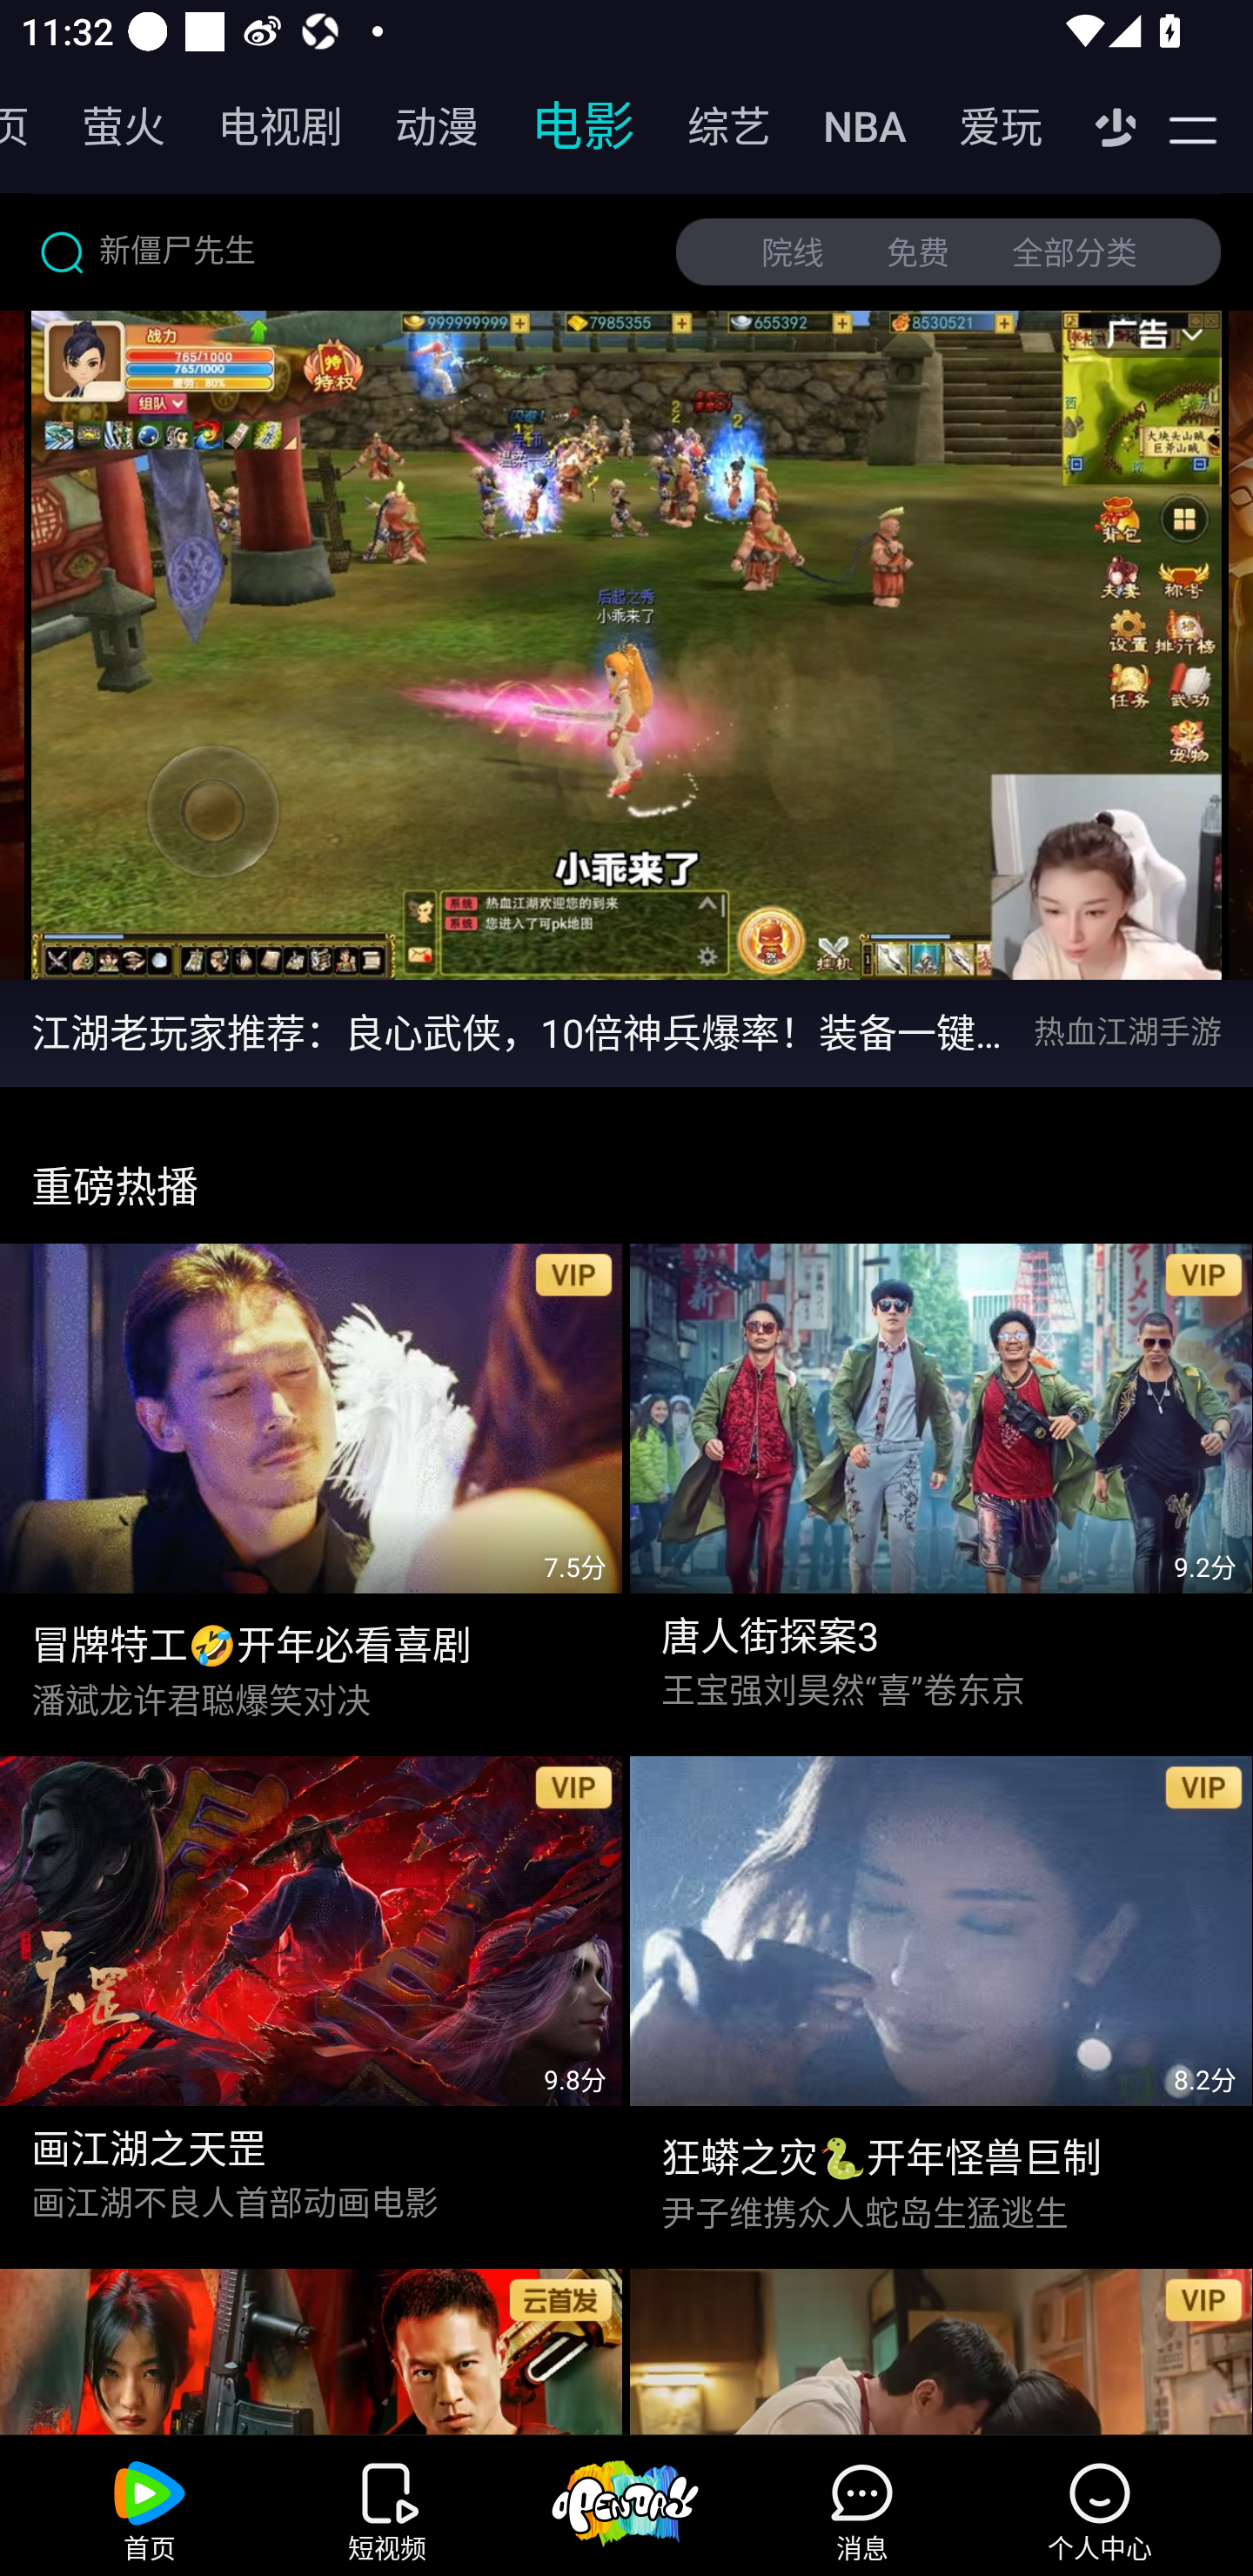 The image size is (1253, 2576). What do you see at coordinates (1143, 1032) in the screenshot?
I see `热血江湖手游` at bounding box center [1143, 1032].